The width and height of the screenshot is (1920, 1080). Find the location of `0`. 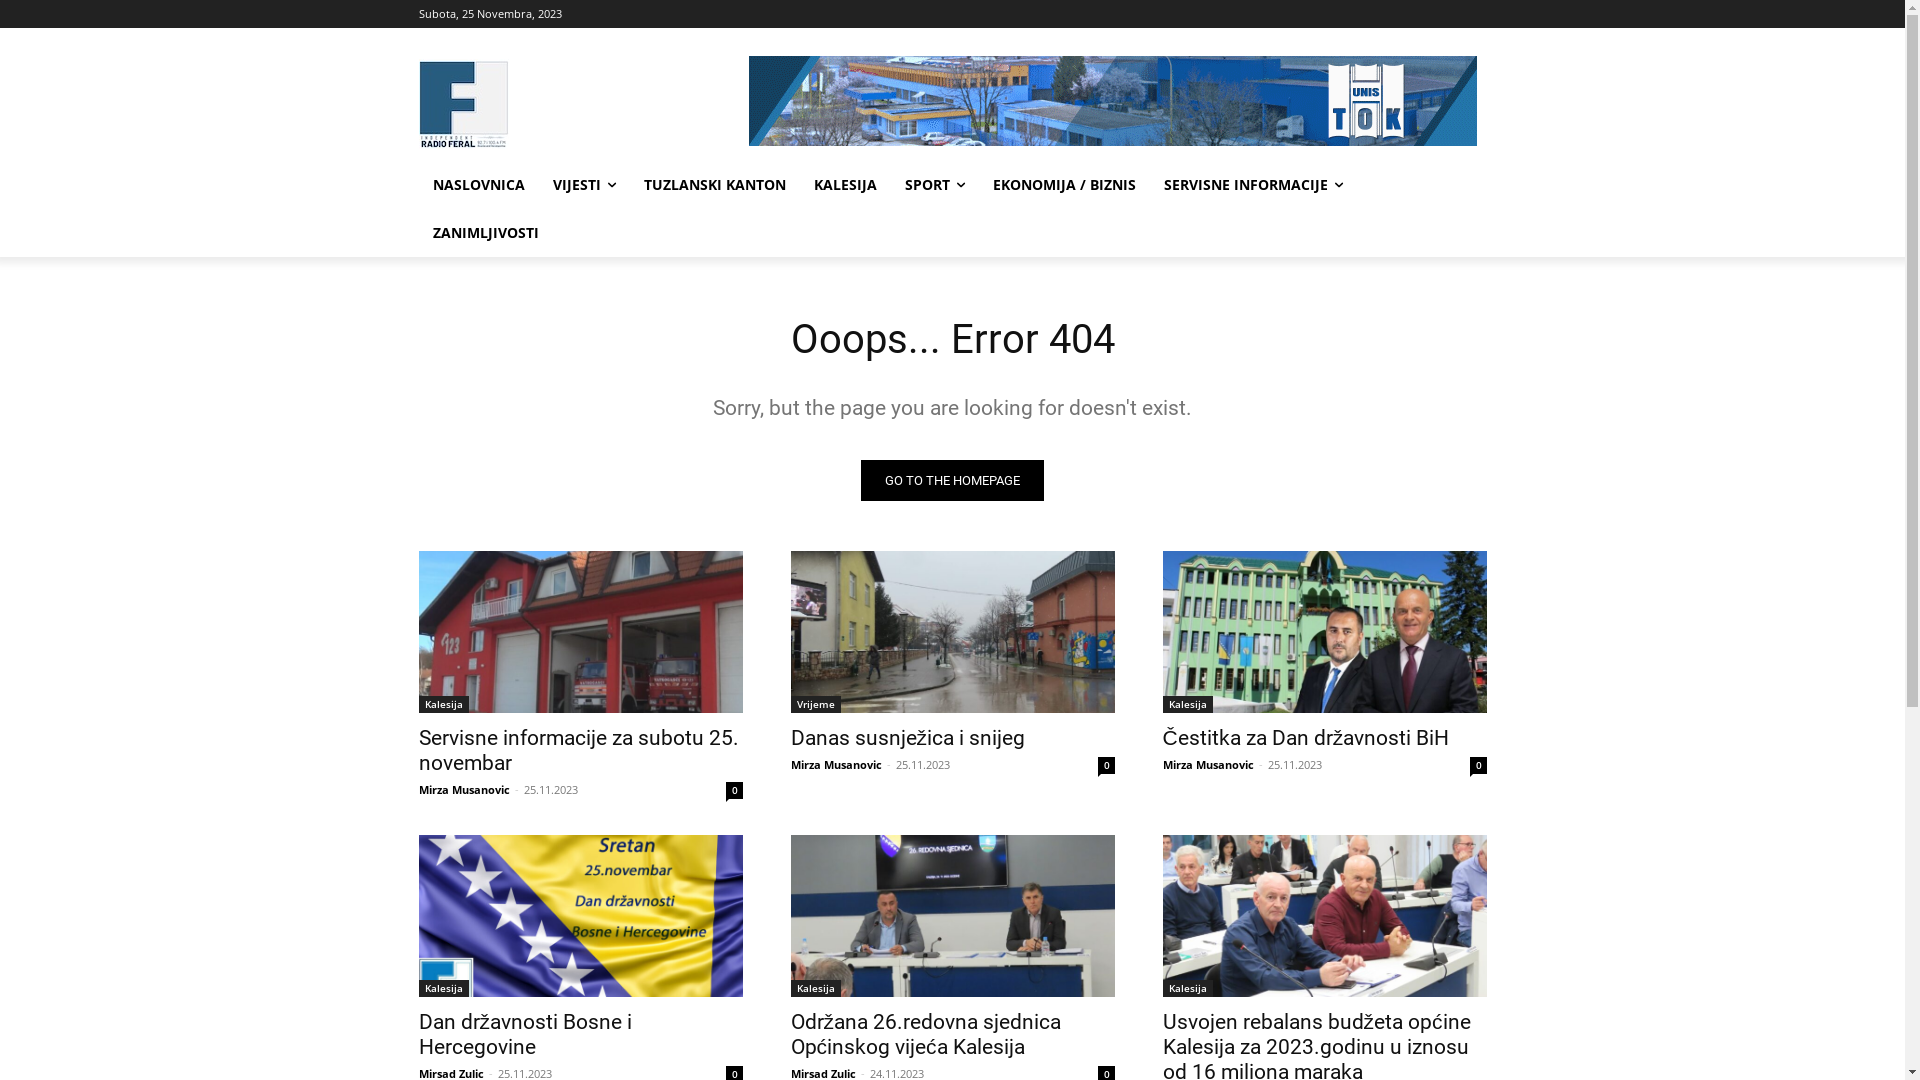

0 is located at coordinates (734, 790).